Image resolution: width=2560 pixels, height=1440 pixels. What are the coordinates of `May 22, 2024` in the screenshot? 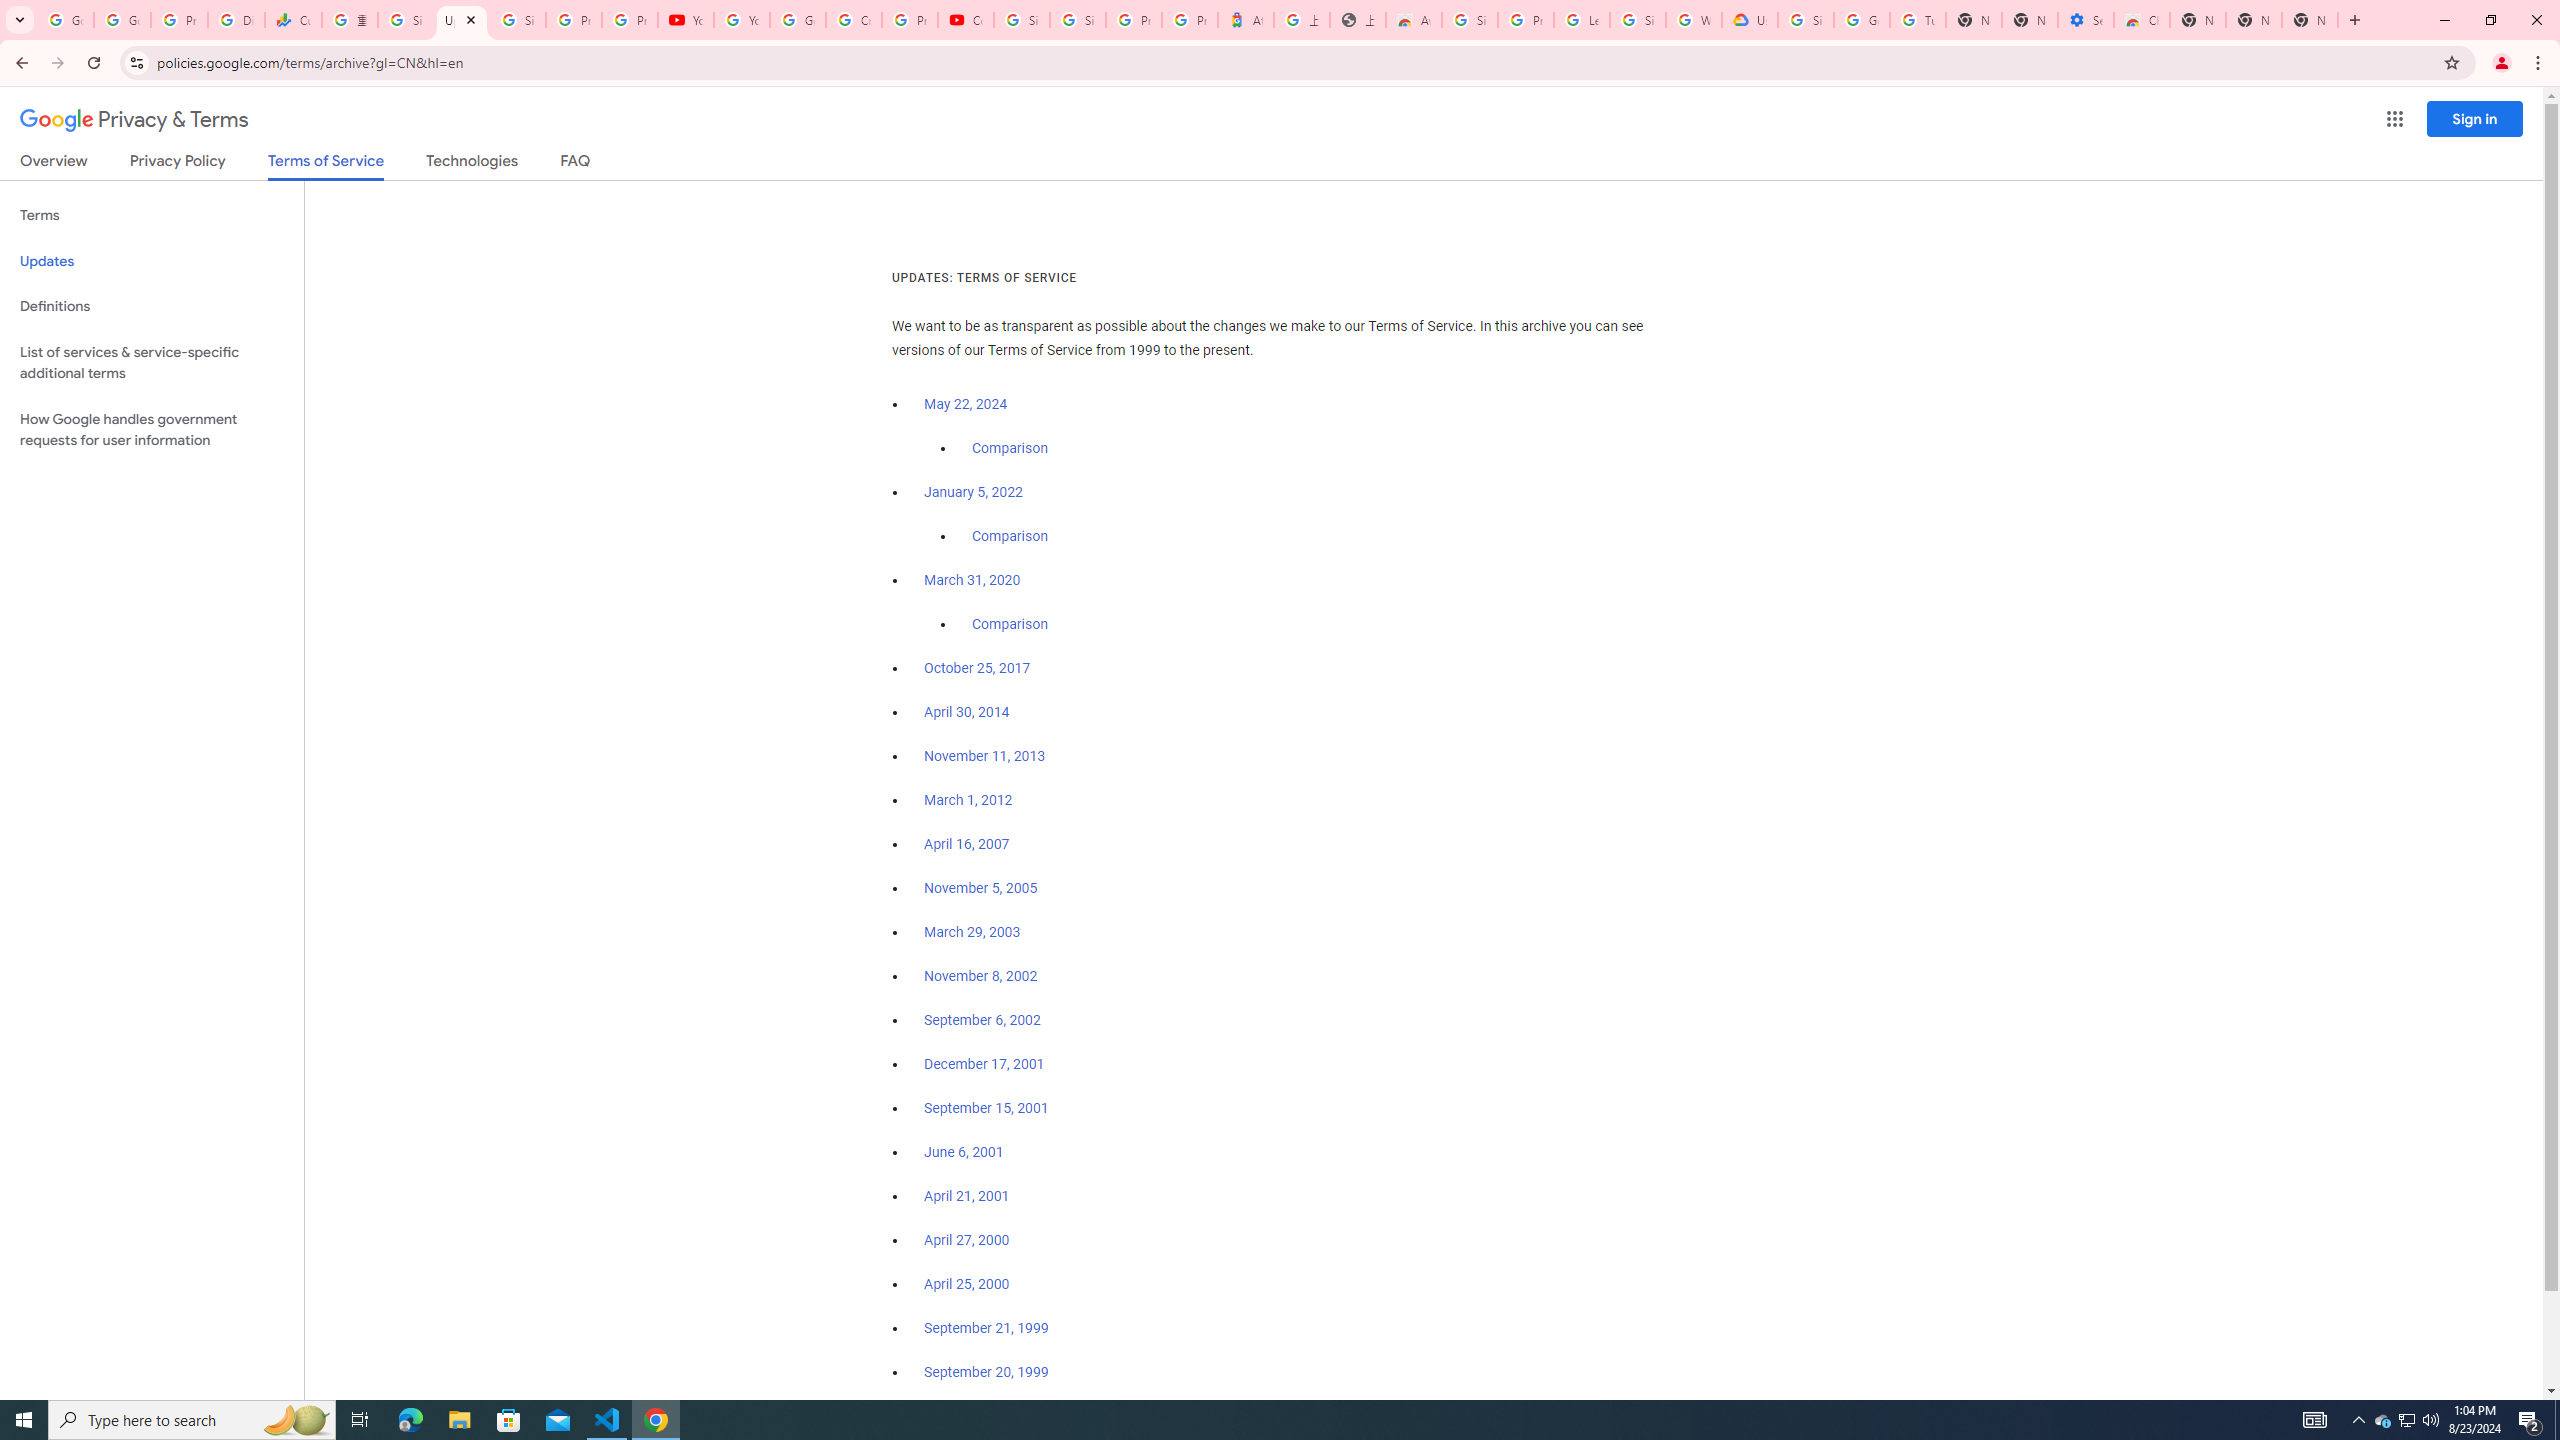 It's located at (966, 405).